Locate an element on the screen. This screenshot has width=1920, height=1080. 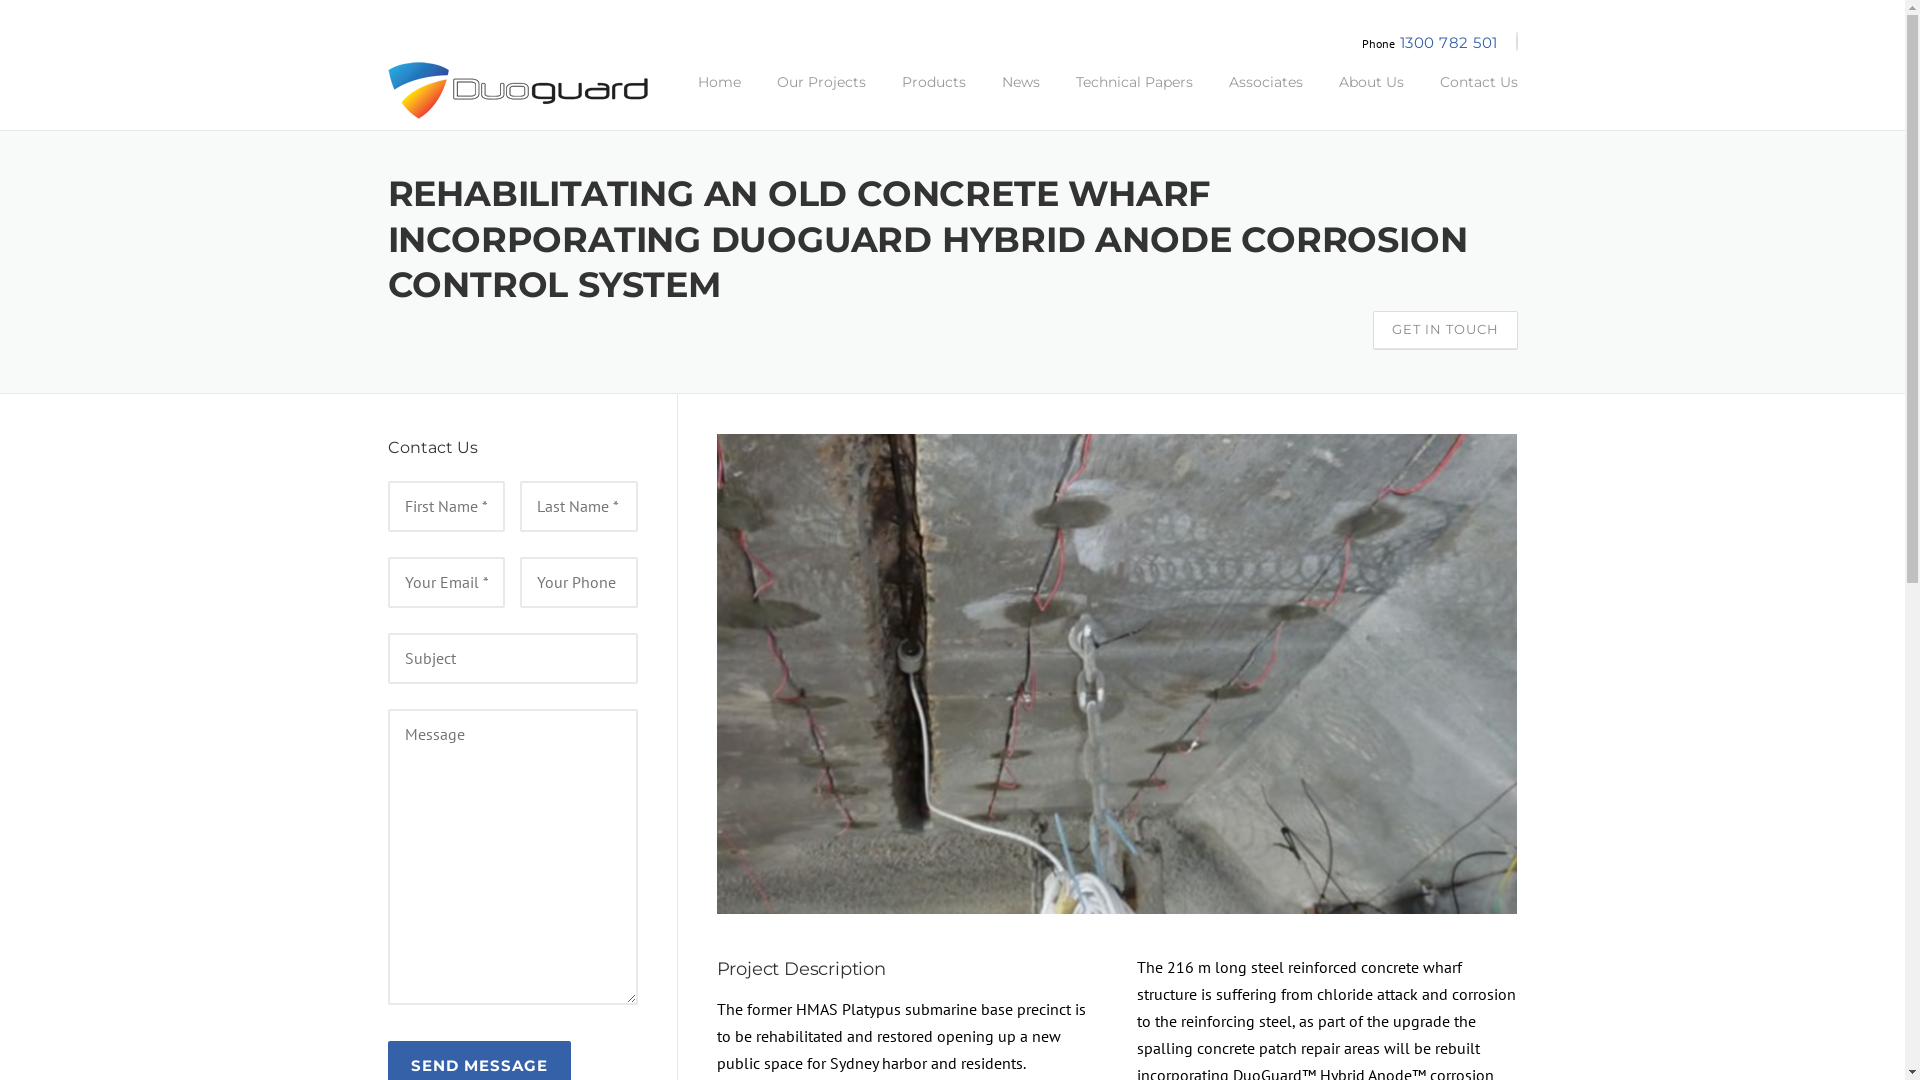
1300 782 501 is located at coordinates (1449, 42).